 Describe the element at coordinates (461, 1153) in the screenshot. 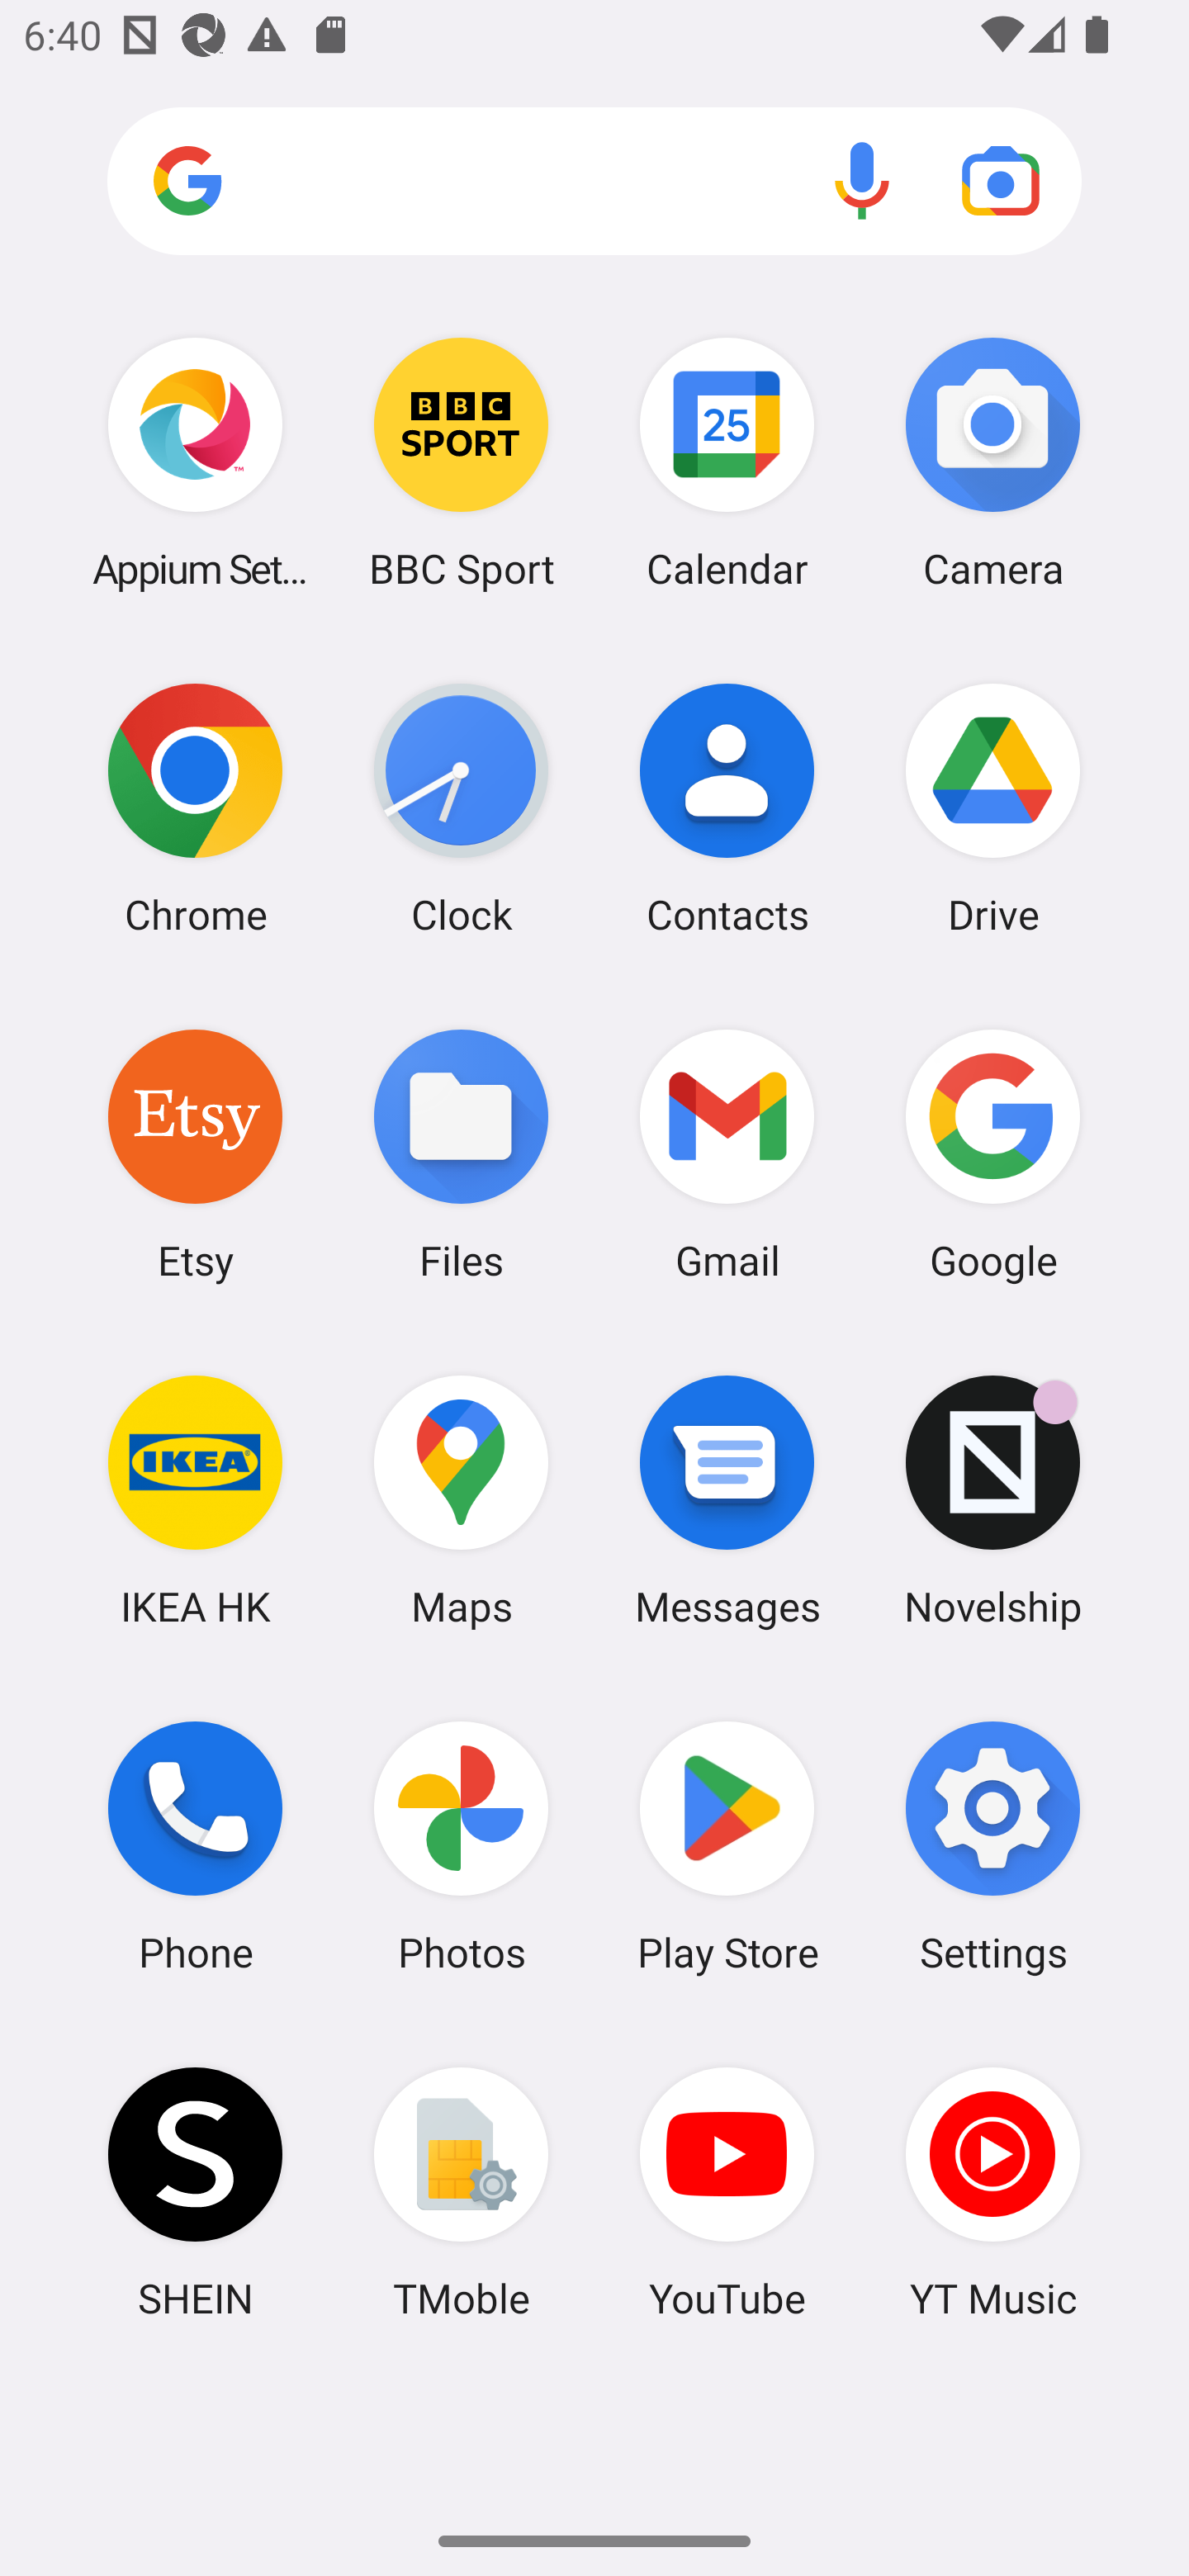

I see `Files` at that location.